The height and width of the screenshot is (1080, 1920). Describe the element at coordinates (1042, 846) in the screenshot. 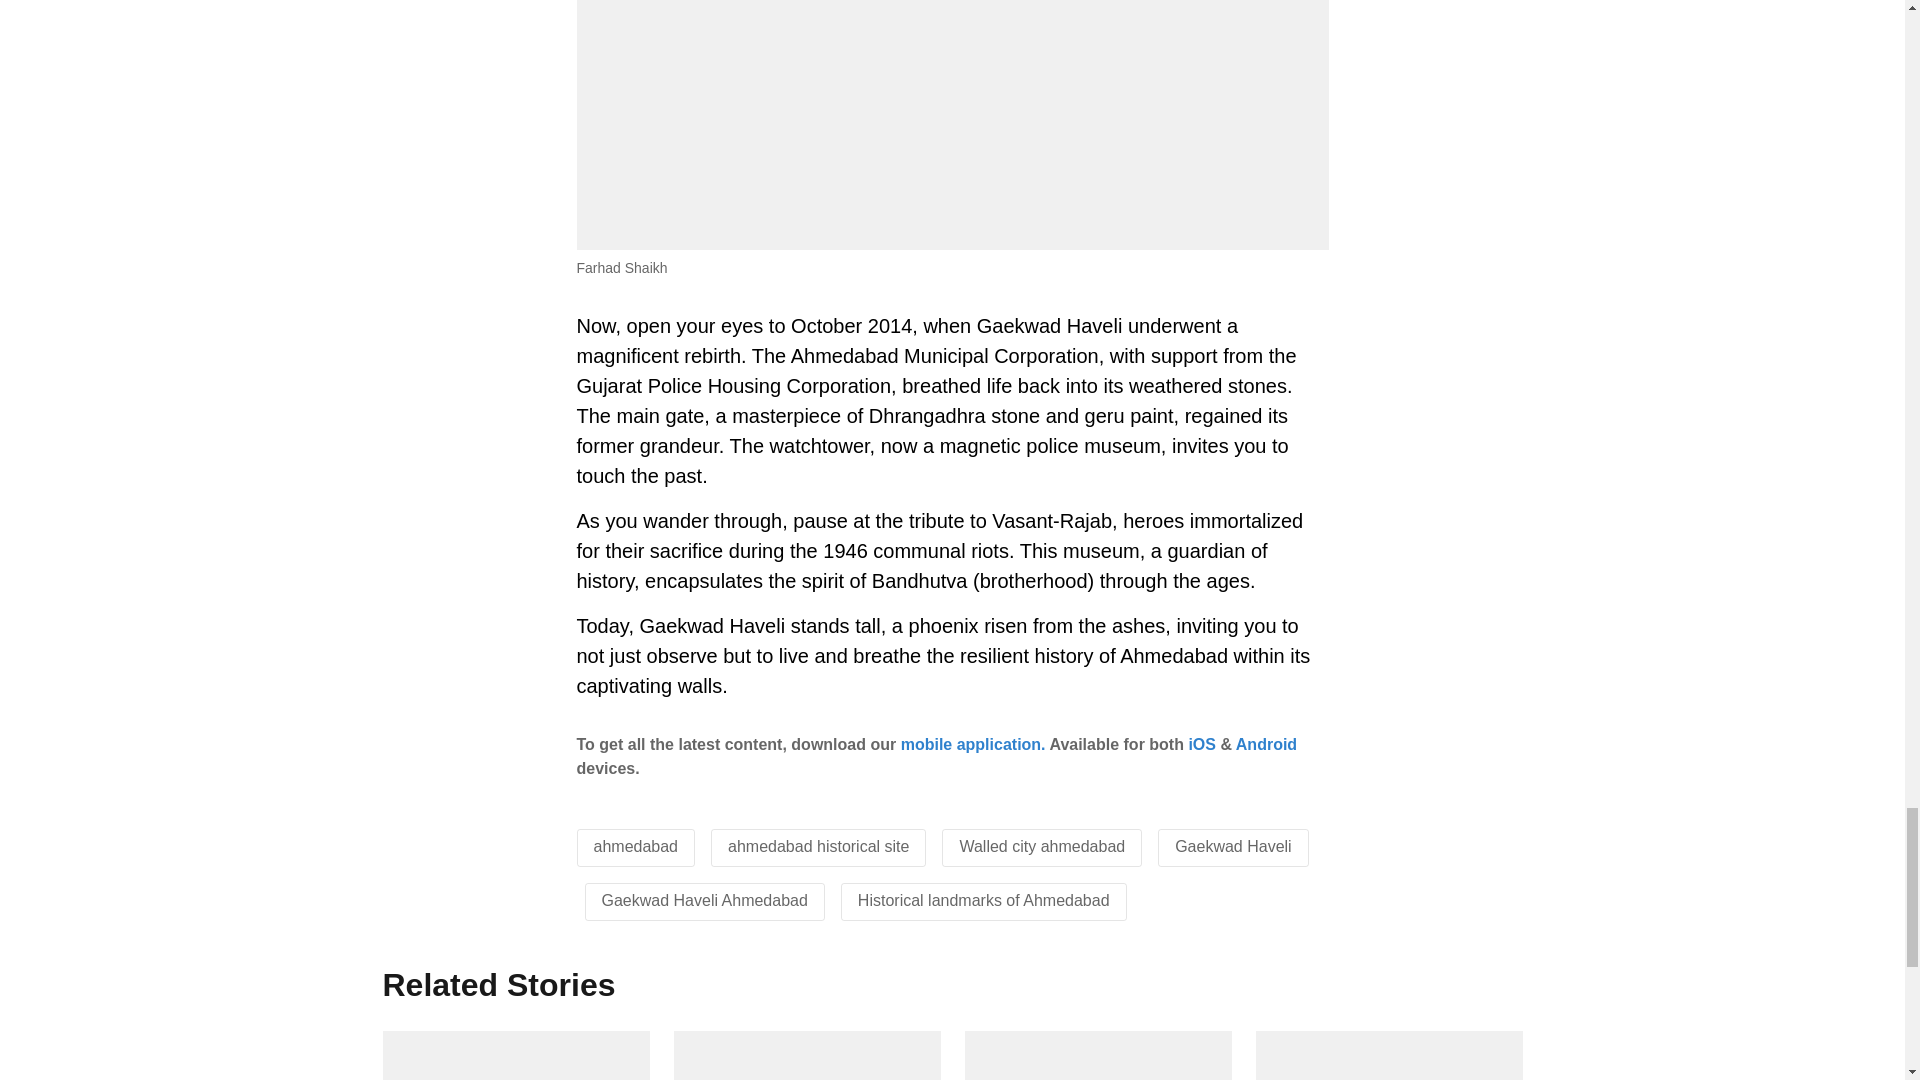

I see `Walled city ahmedabad` at that location.